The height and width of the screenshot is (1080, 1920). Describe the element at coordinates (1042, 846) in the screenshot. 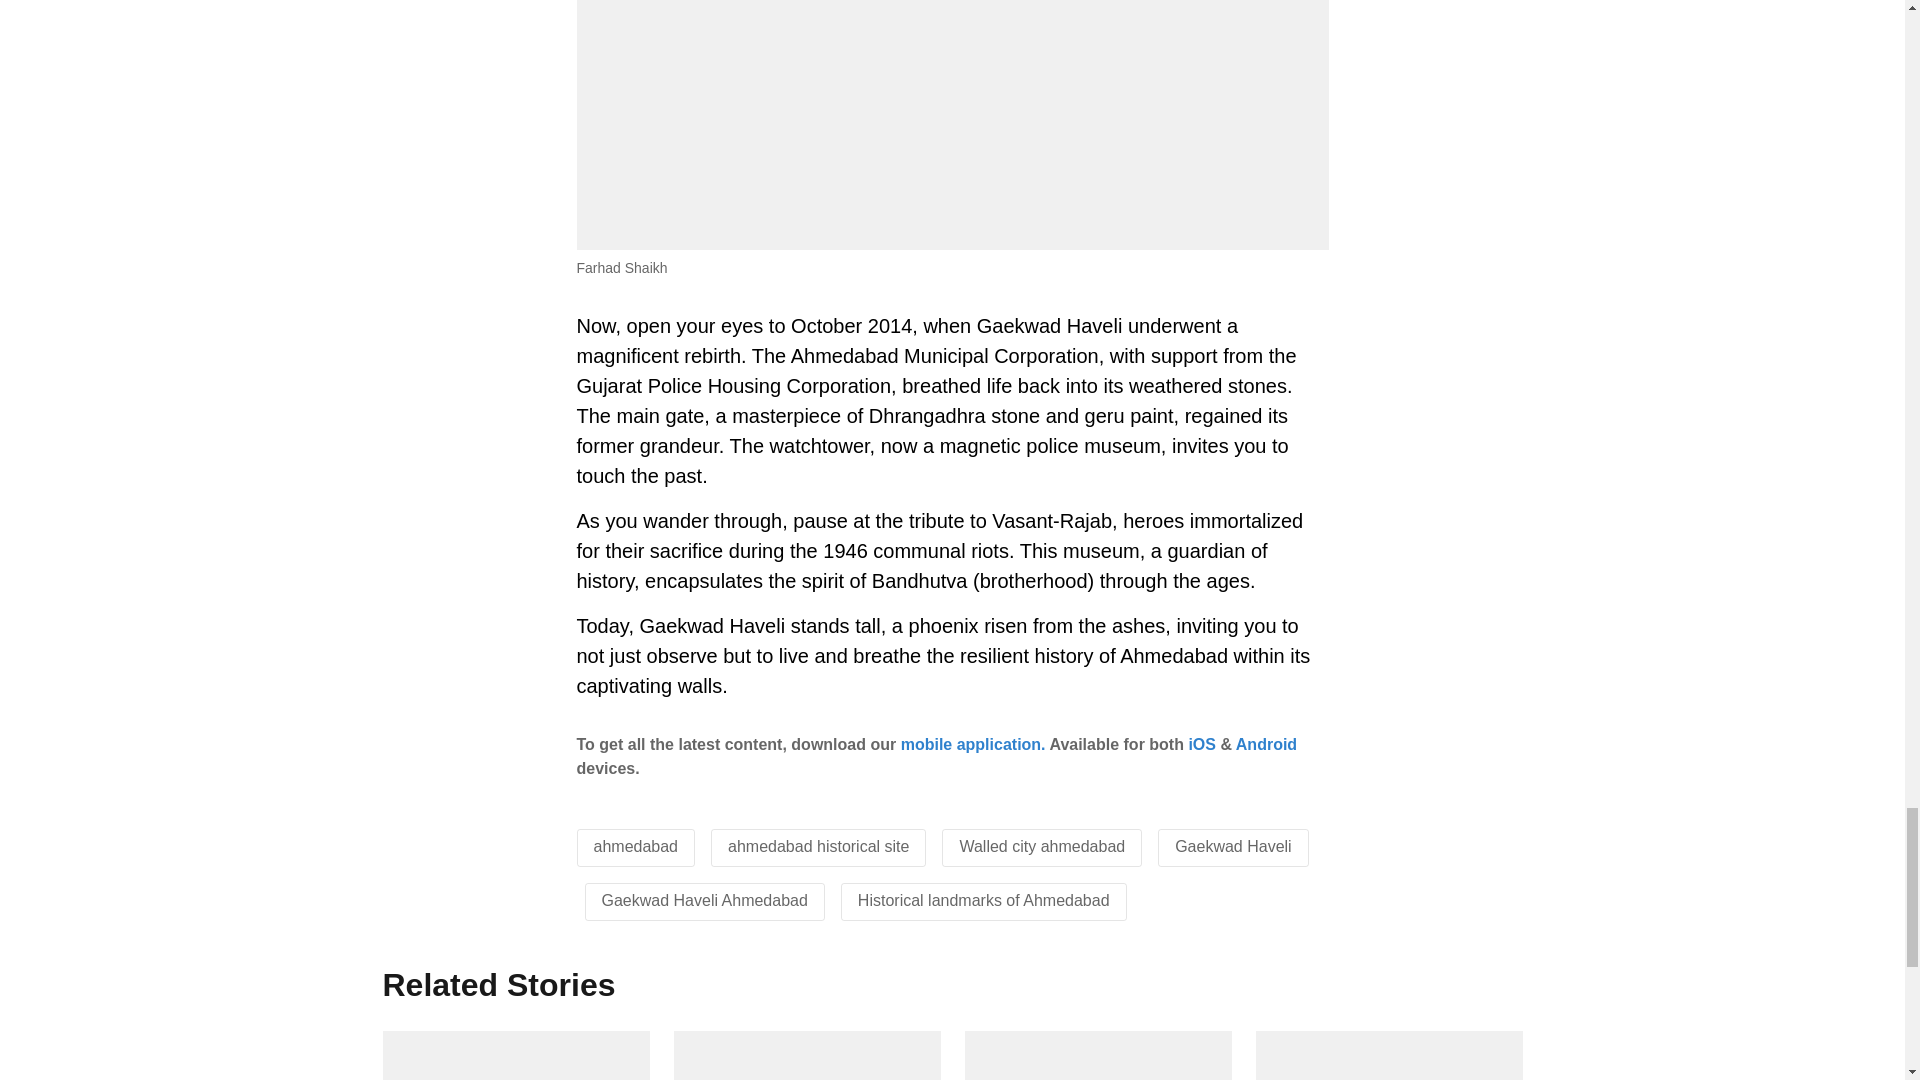

I see `Walled city ahmedabad` at that location.